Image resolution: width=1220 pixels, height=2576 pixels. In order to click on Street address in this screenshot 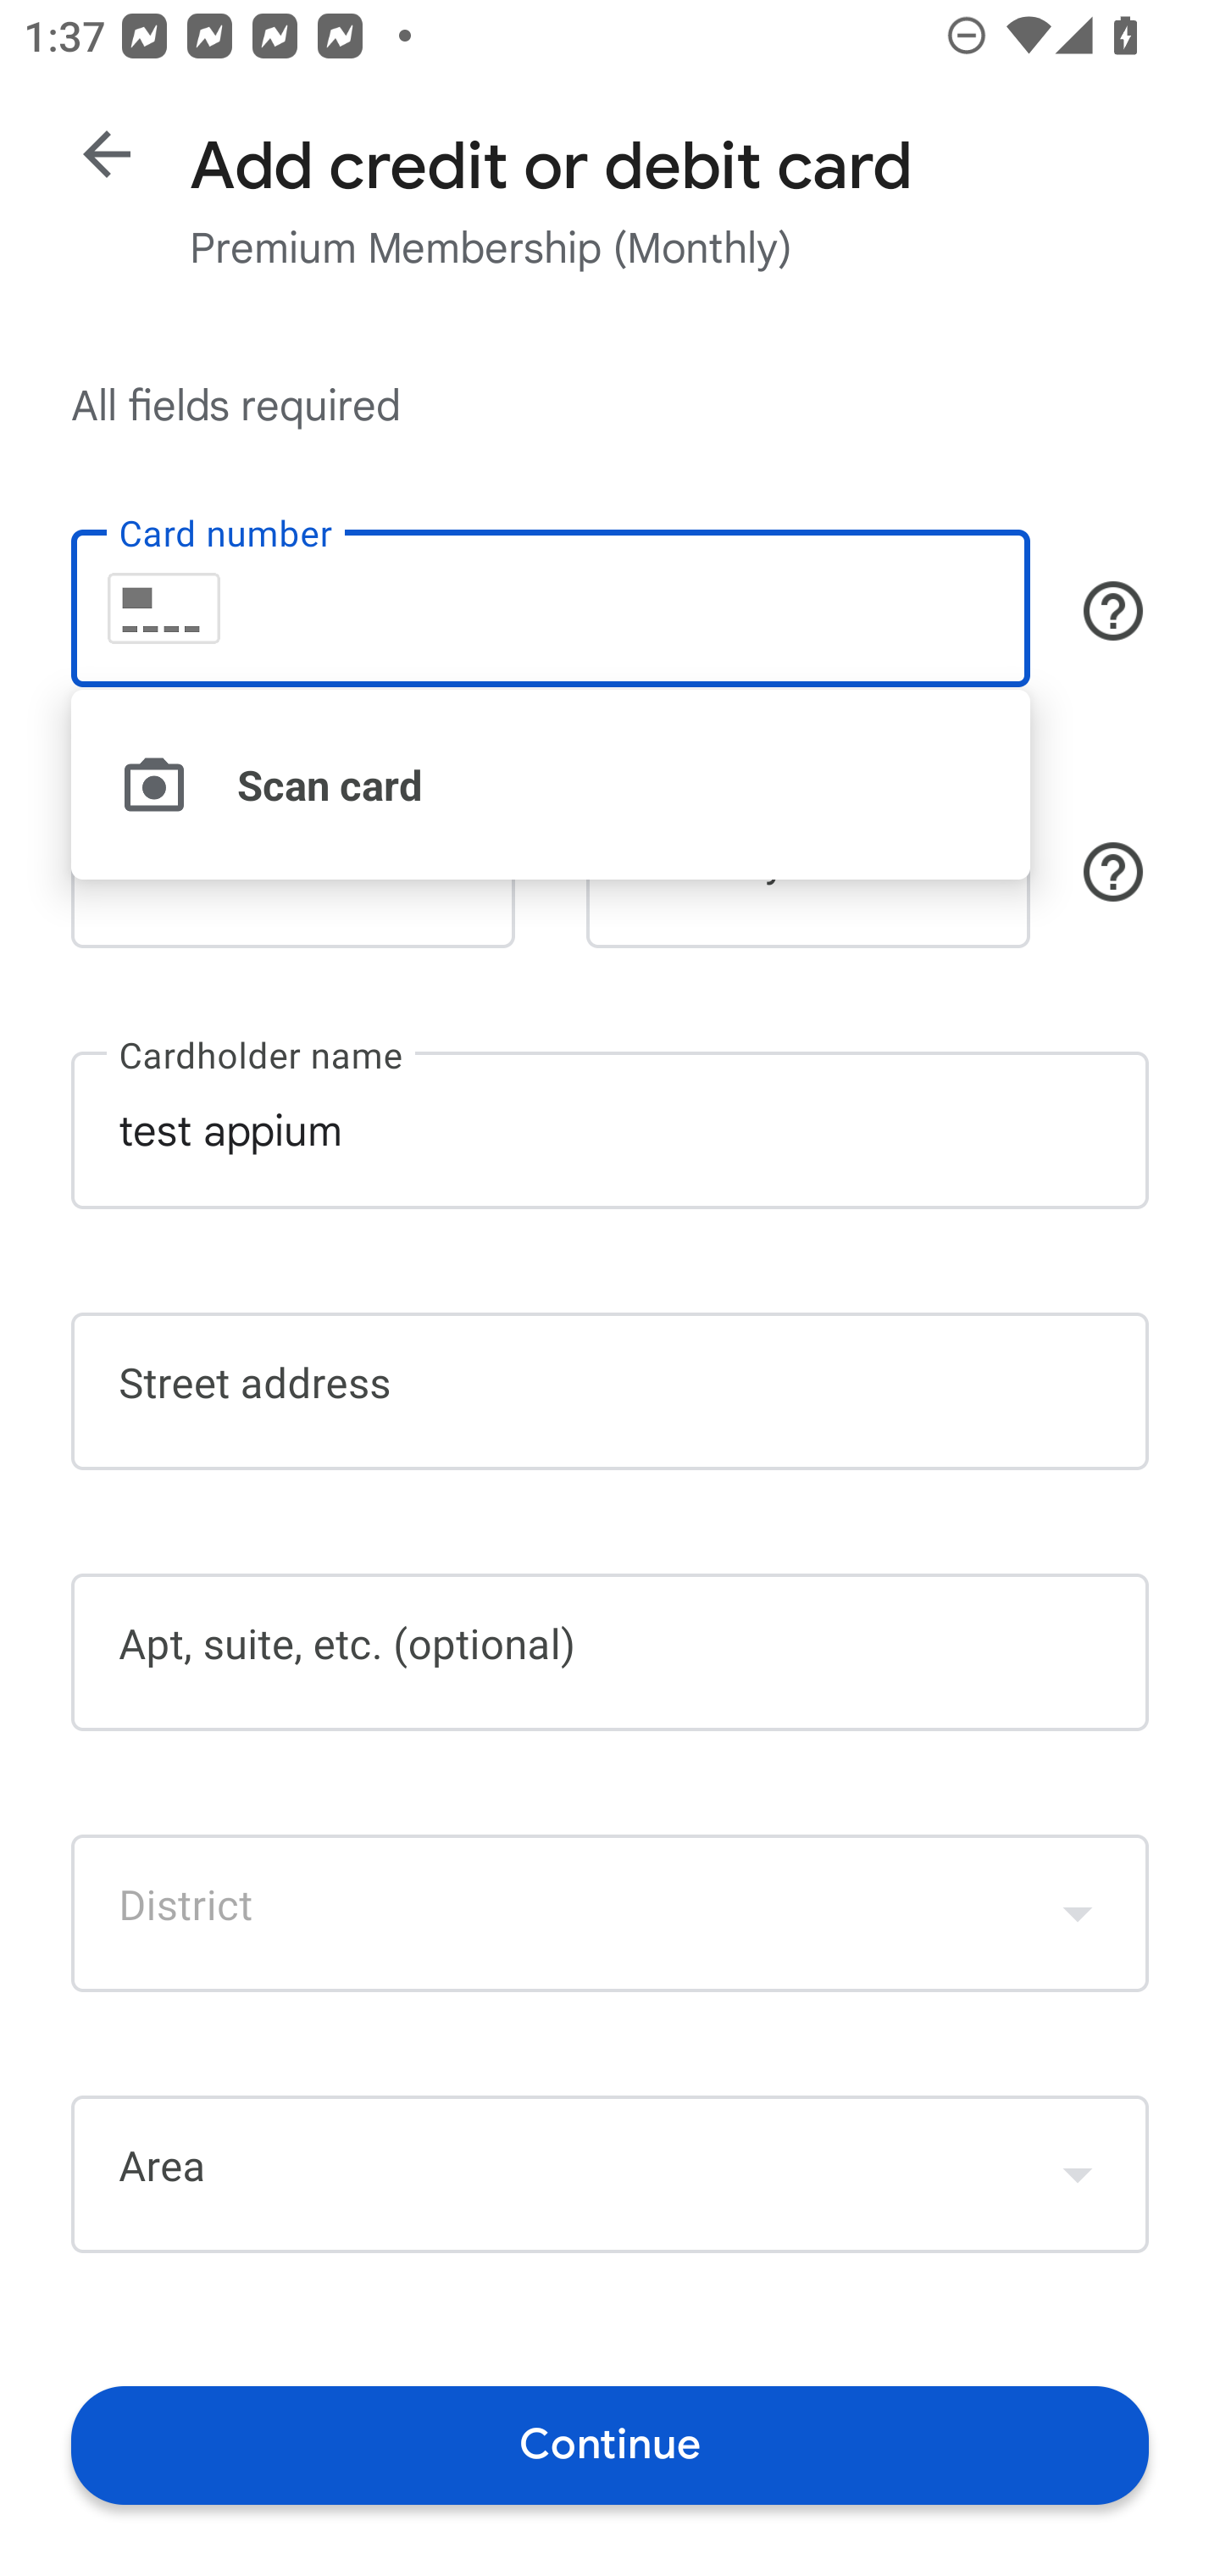, I will do `click(610, 1391)`.